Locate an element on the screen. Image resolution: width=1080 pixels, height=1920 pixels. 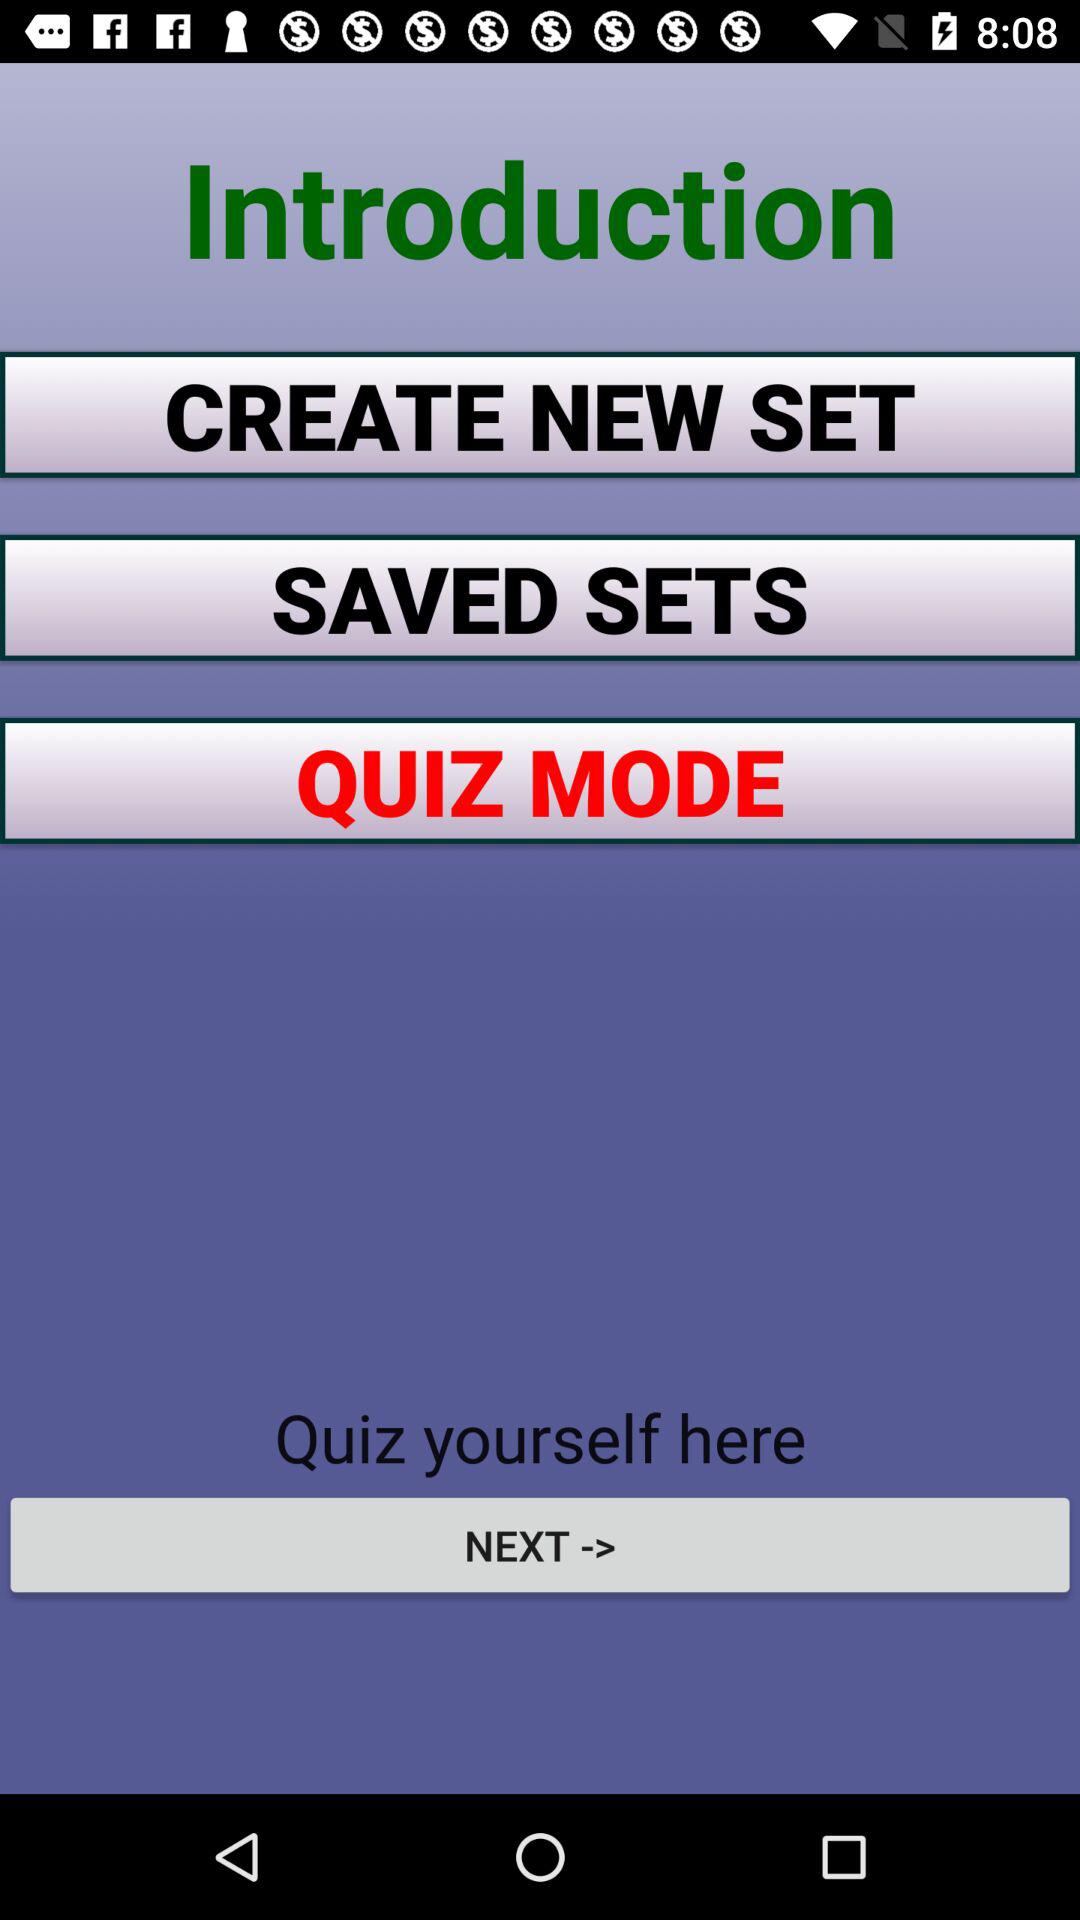
jump until next -> item is located at coordinates (540, 1544).